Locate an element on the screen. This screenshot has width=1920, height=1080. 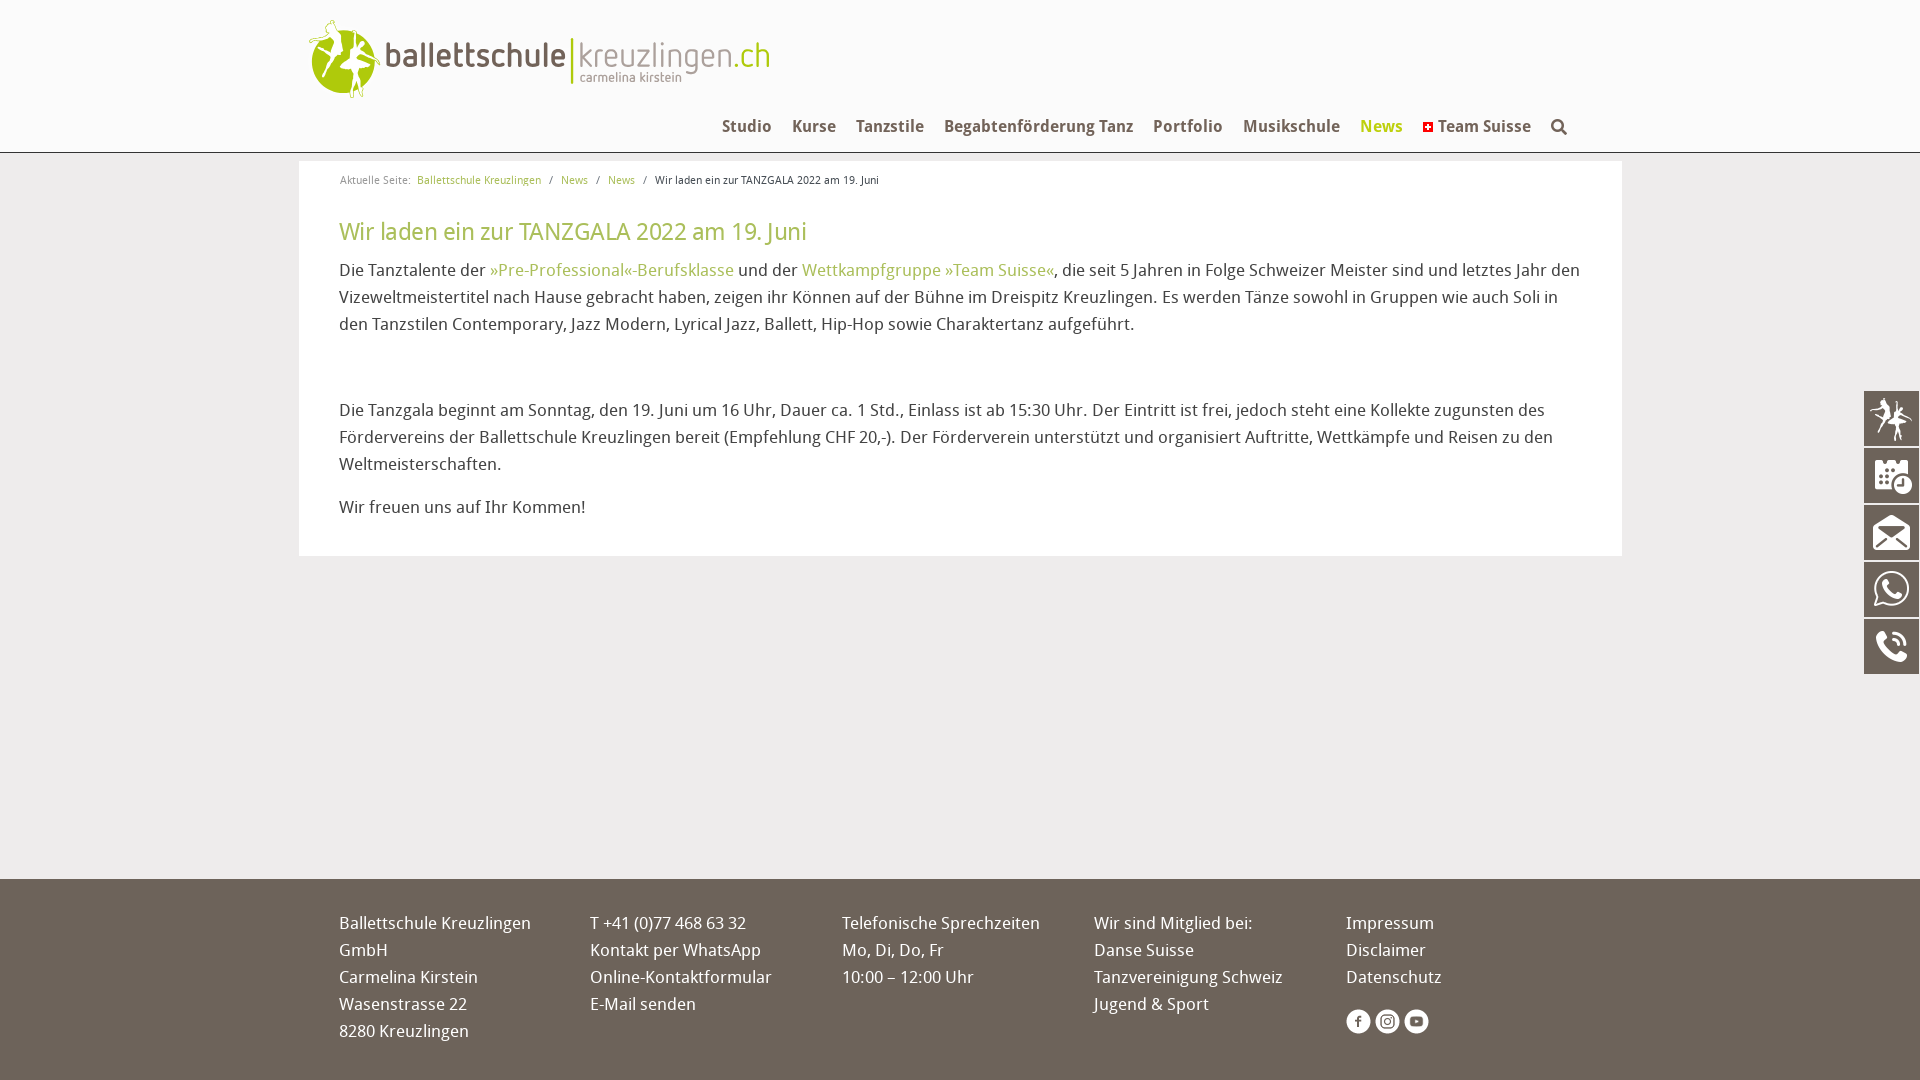
Impressum is located at coordinates (1390, 922).